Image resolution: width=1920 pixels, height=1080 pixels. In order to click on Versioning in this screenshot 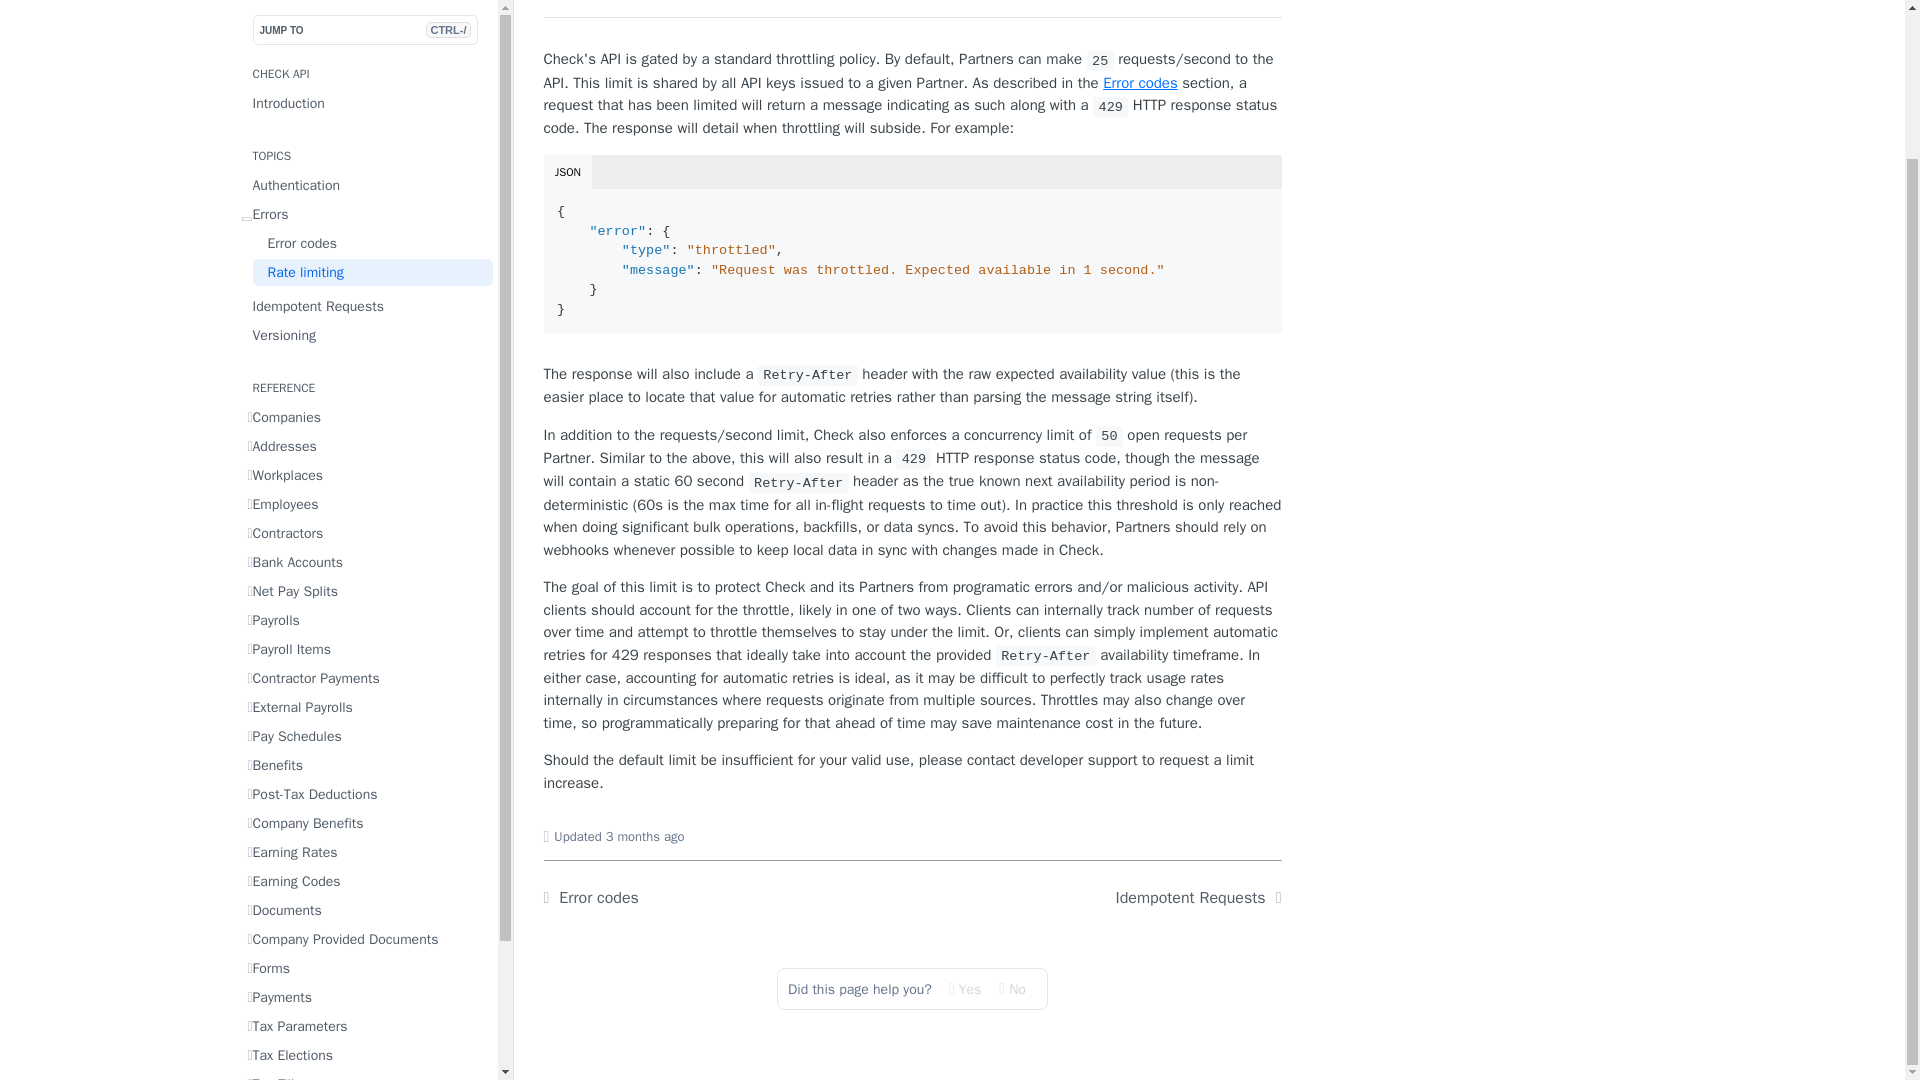, I will do `click(366, 256)`.